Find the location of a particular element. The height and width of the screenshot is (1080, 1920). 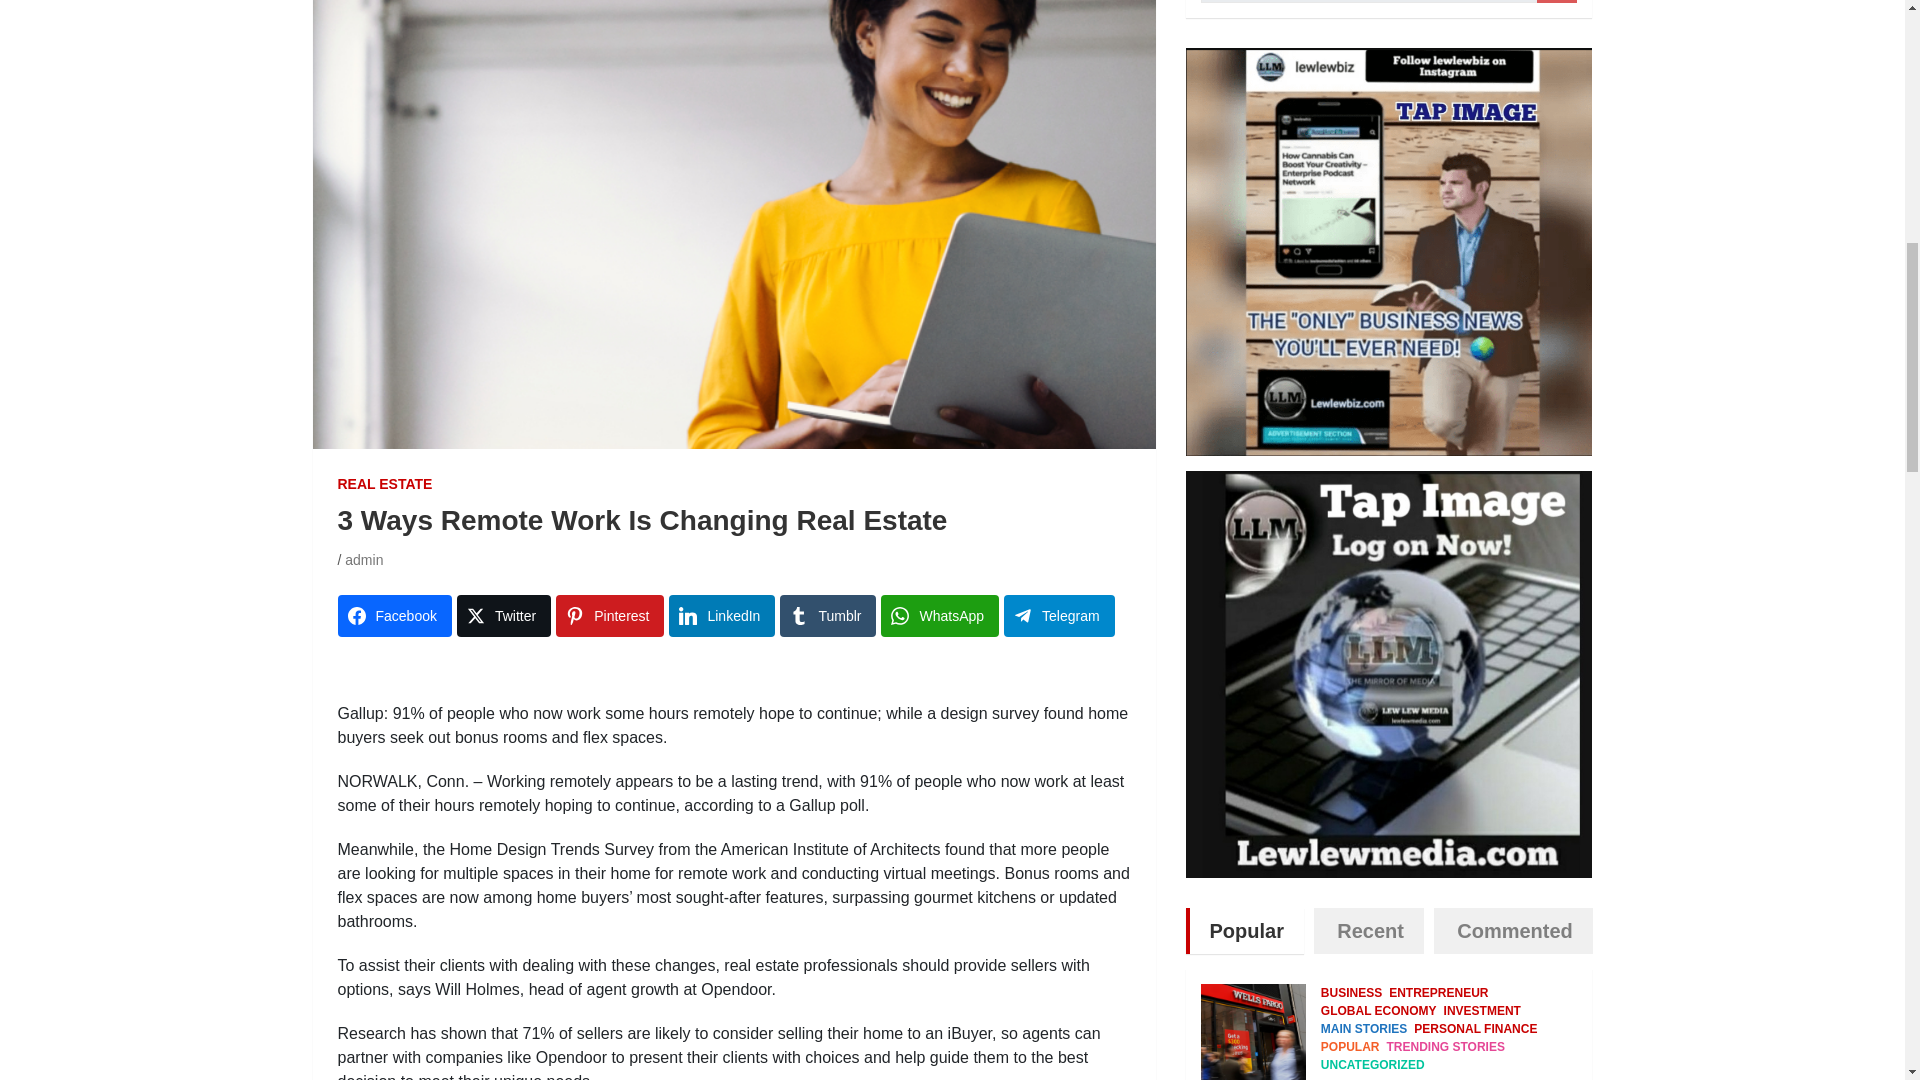

WhatsApp is located at coordinates (940, 616).